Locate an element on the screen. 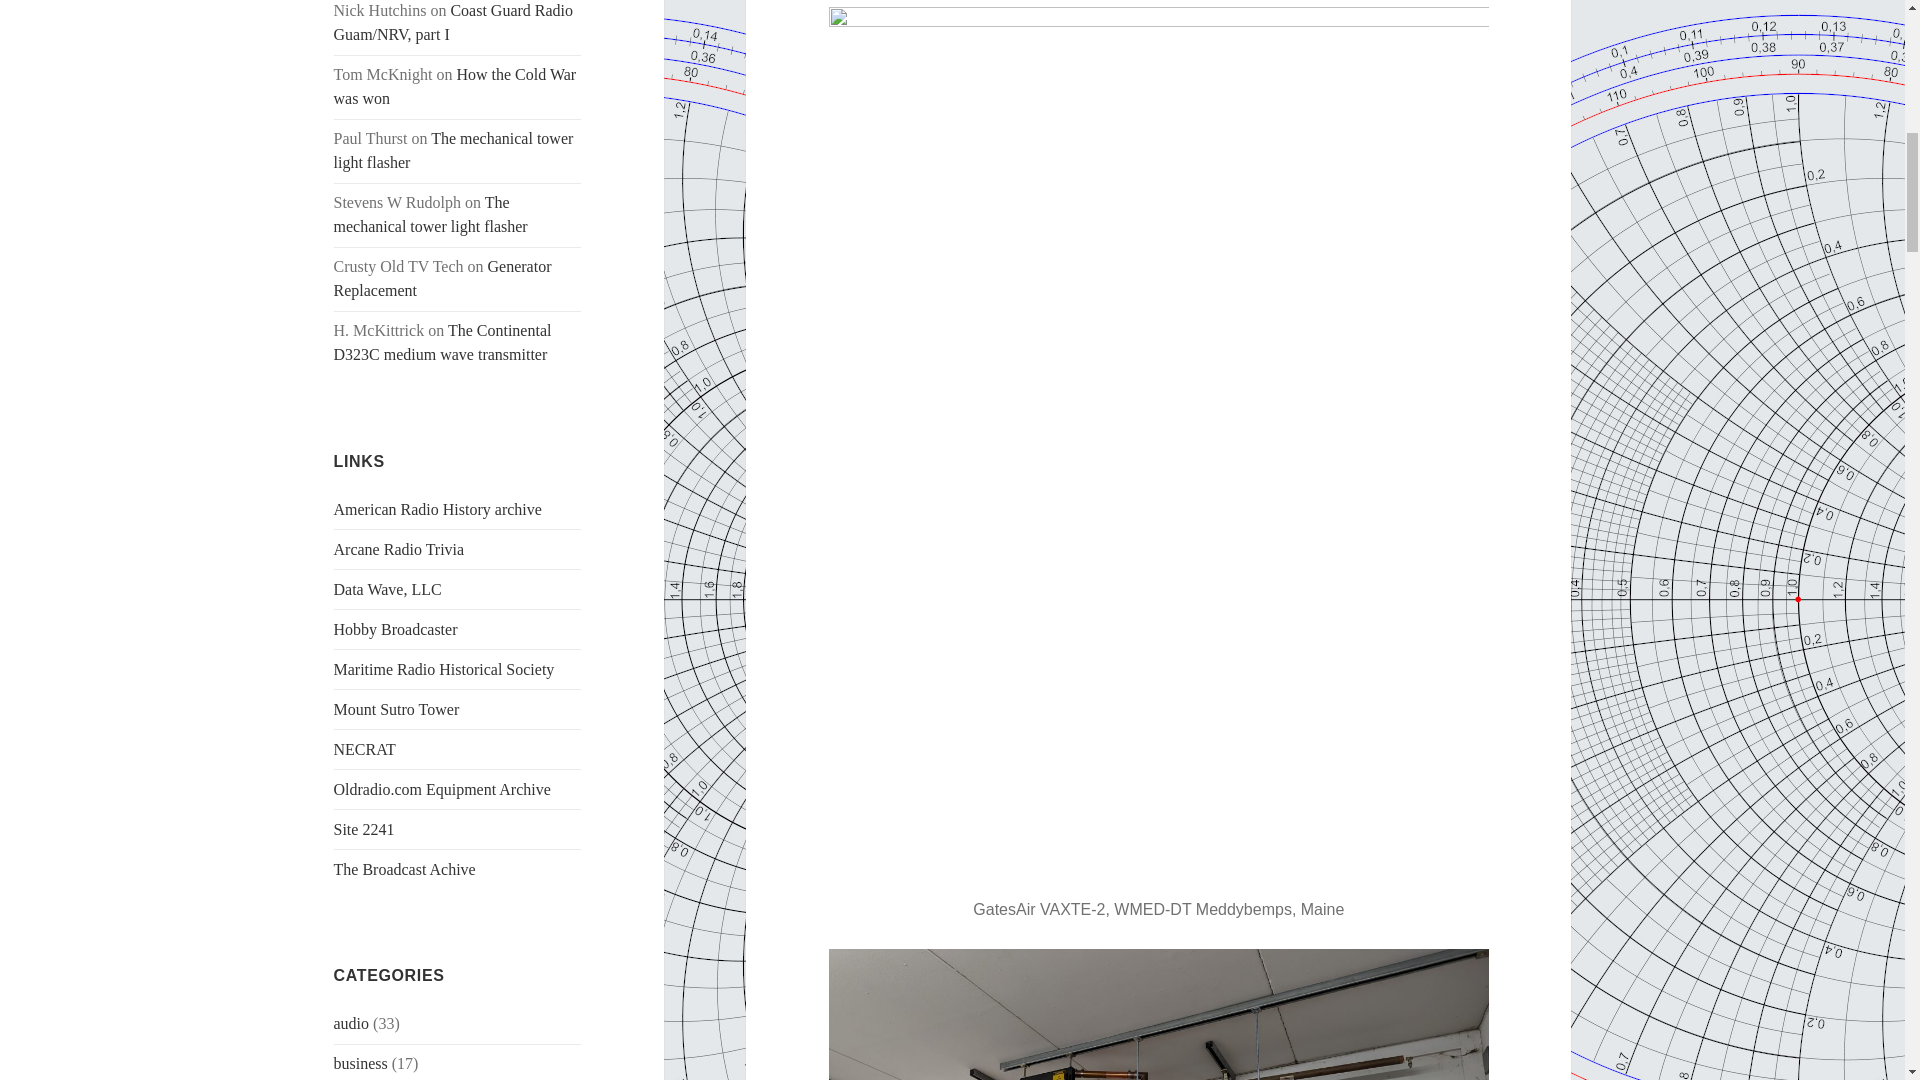 The height and width of the screenshot is (1080, 1920). NECRAT is located at coordinates (364, 749).